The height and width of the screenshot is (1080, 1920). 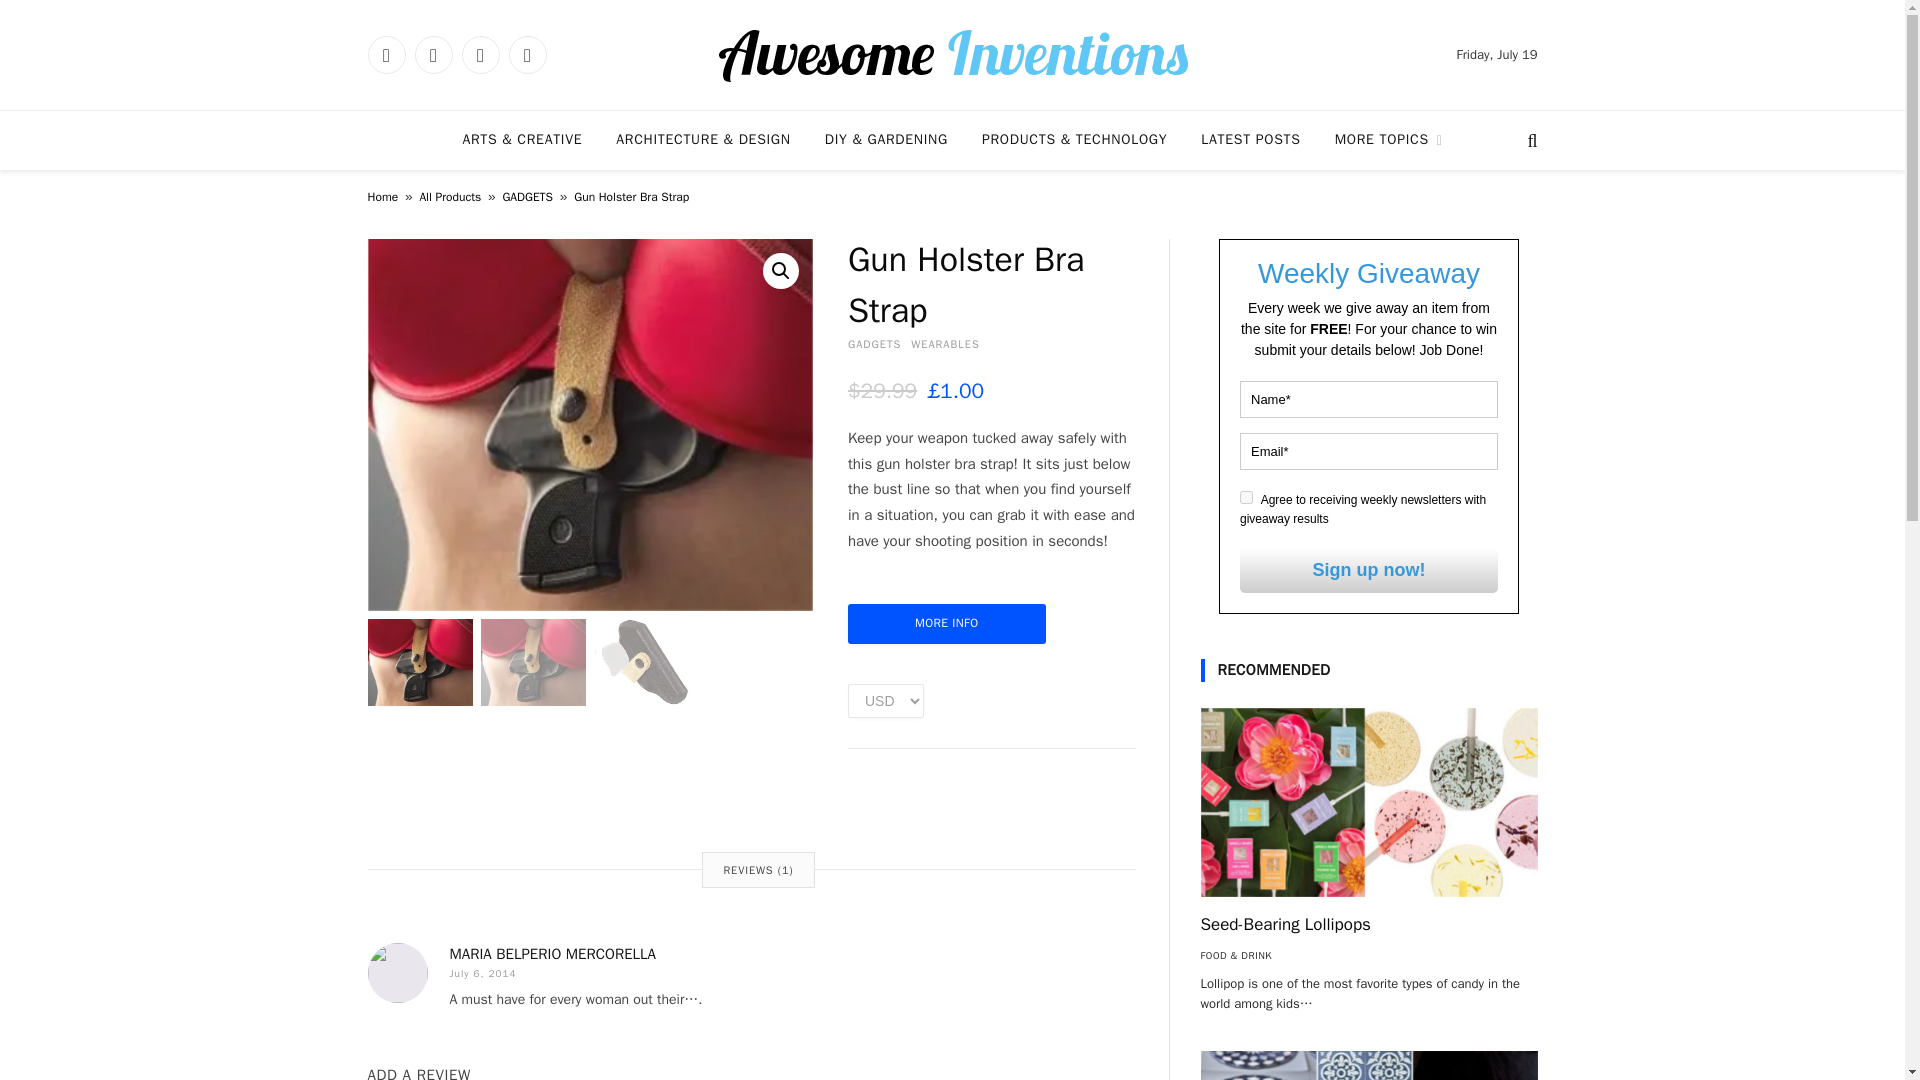 I want to click on MORE TOPICS, so click(x=1388, y=140).